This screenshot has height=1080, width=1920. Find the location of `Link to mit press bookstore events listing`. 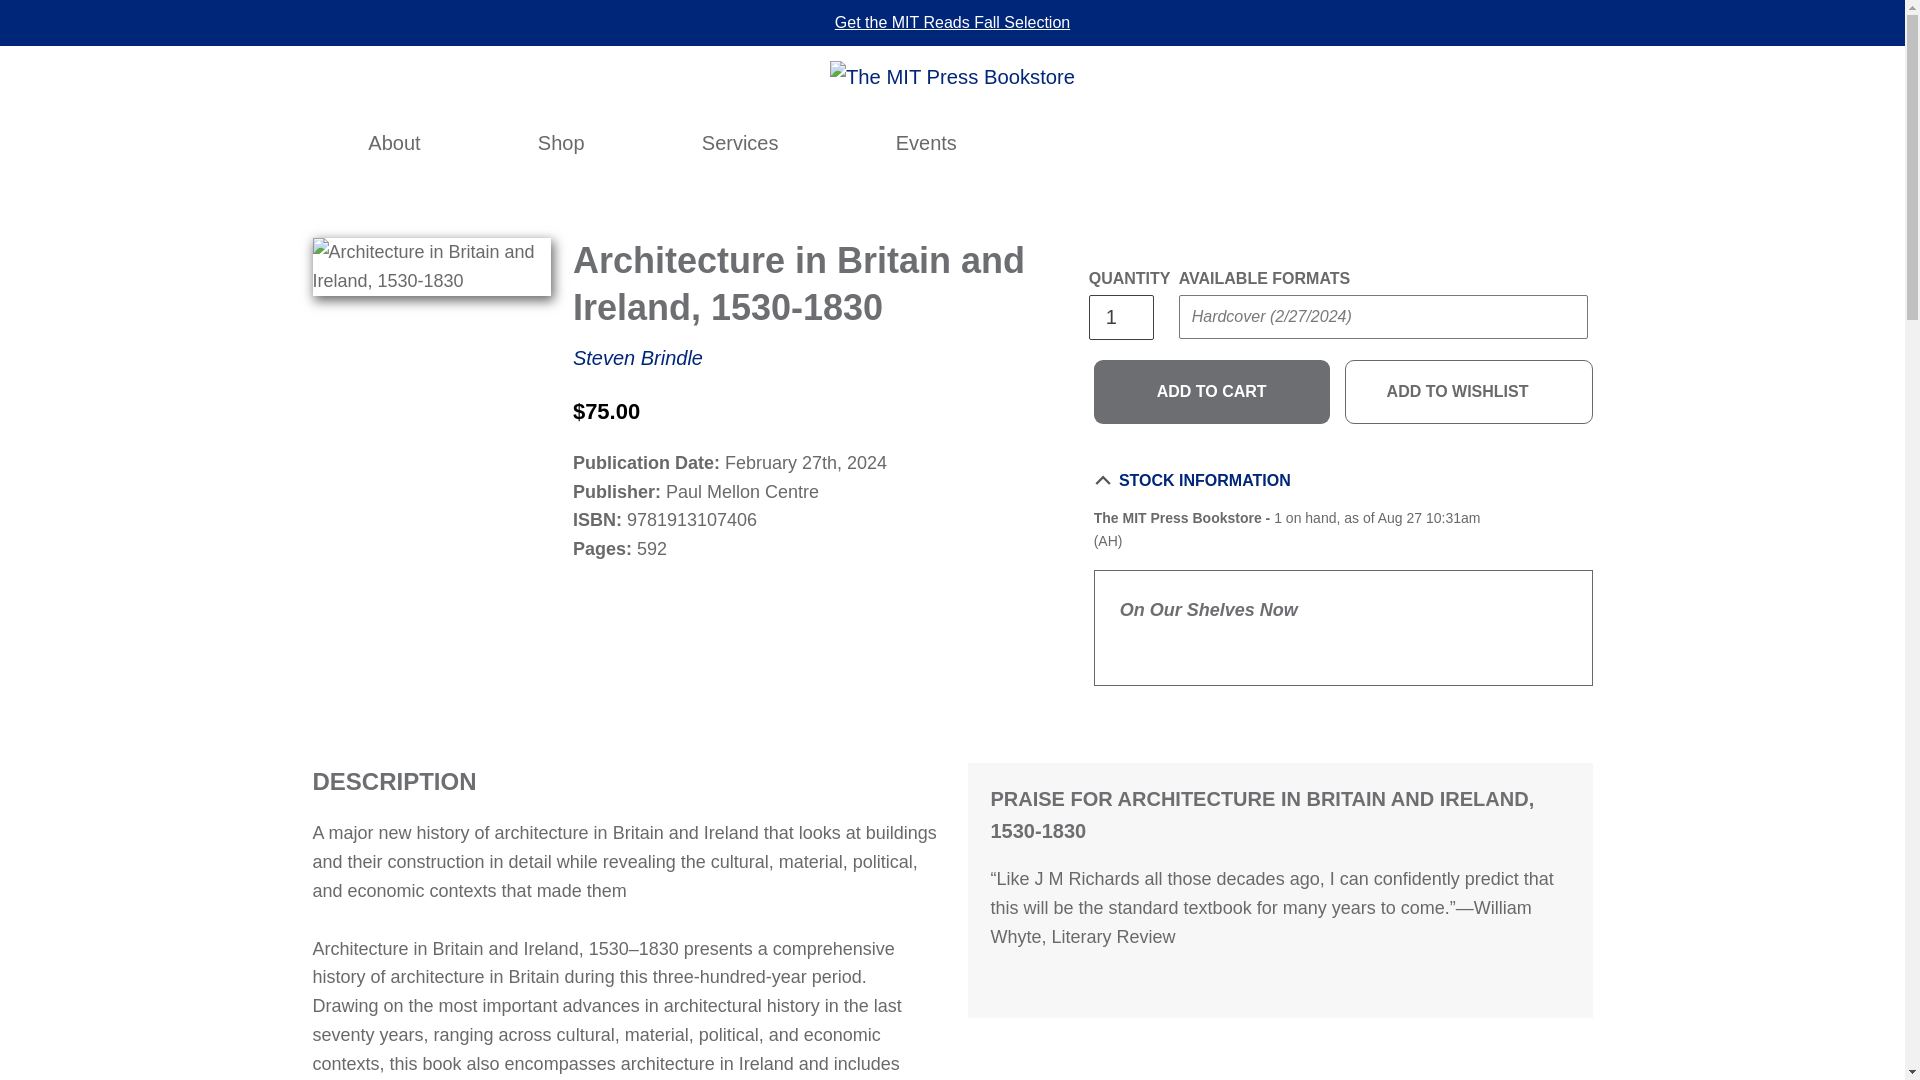

Link to mit press bookstore events listing is located at coordinates (926, 142).